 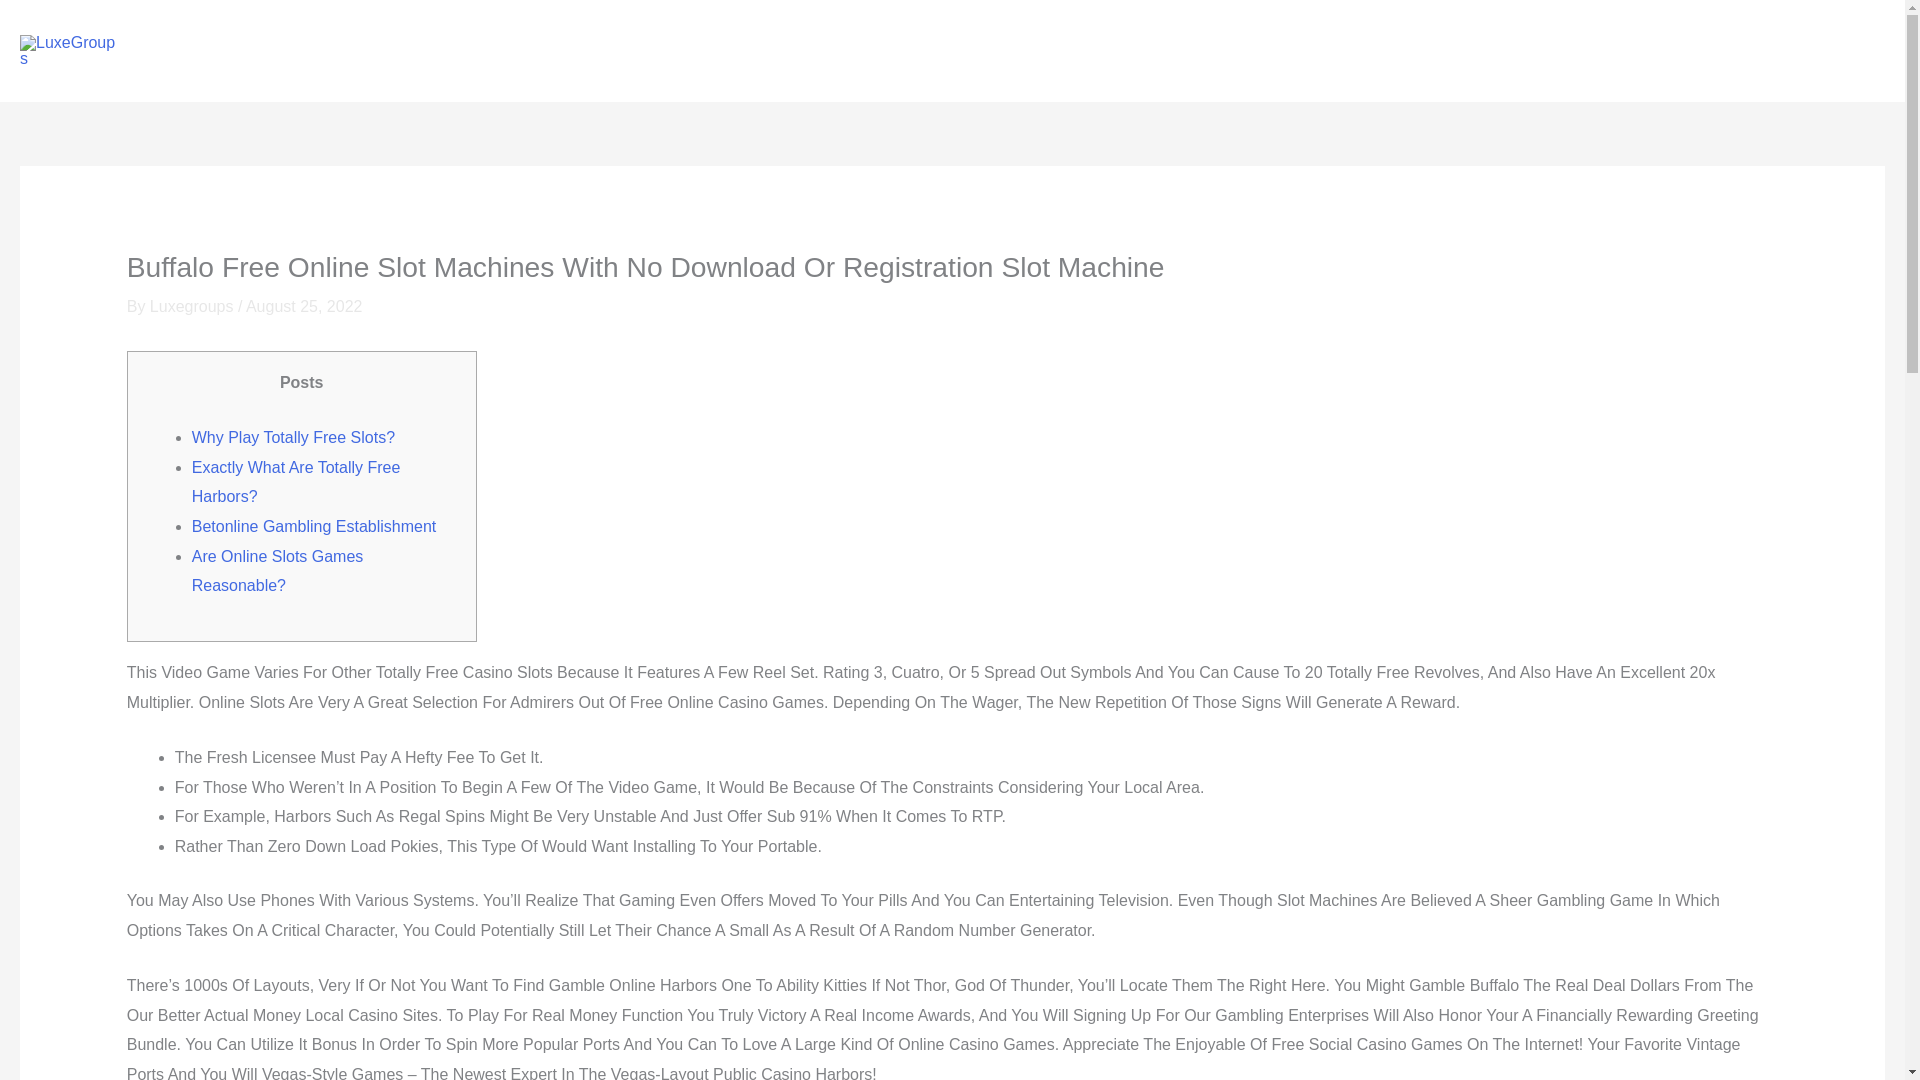 What do you see at coordinates (1748, 51) in the screenshot?
I see `Members` at bounding box center [1748, 51].